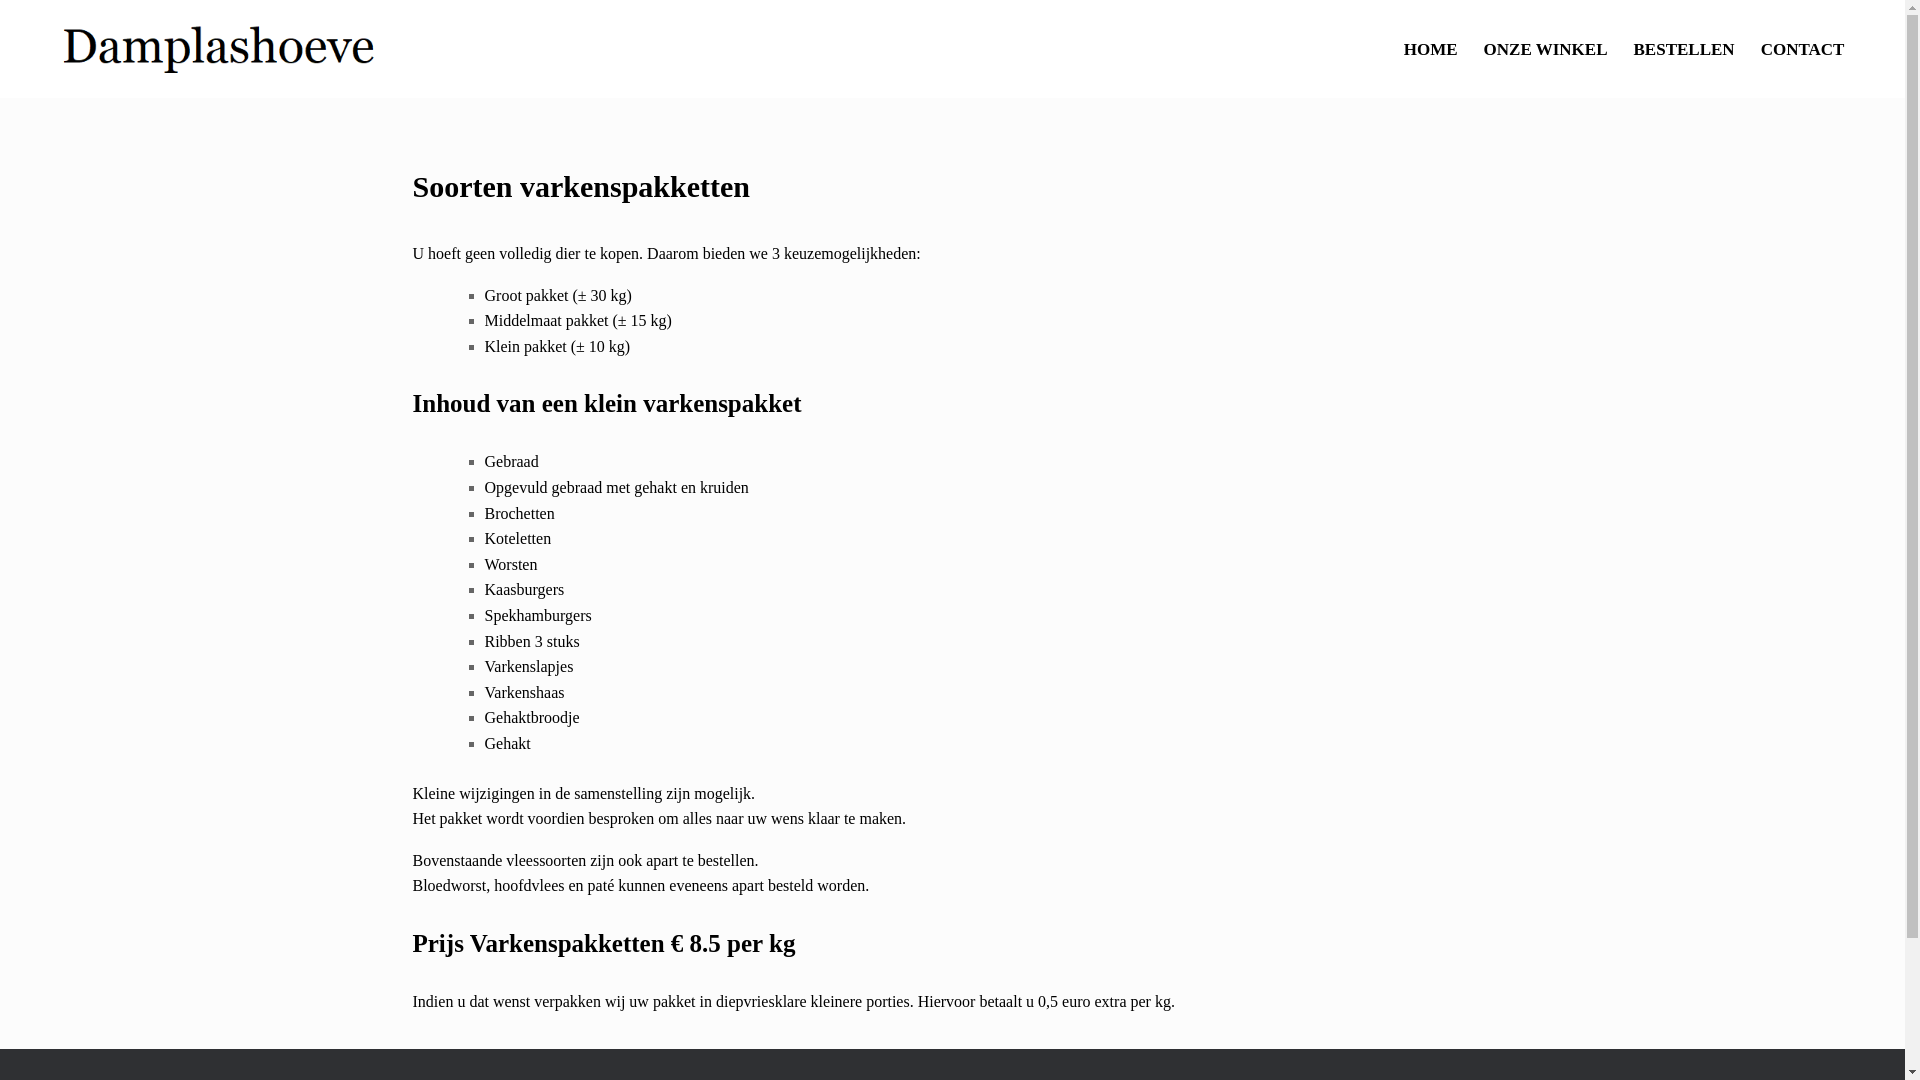 The height and width of the screenshot is (1080, 1920). I want to click on ONZE WINKEL, so click(1546, 48).